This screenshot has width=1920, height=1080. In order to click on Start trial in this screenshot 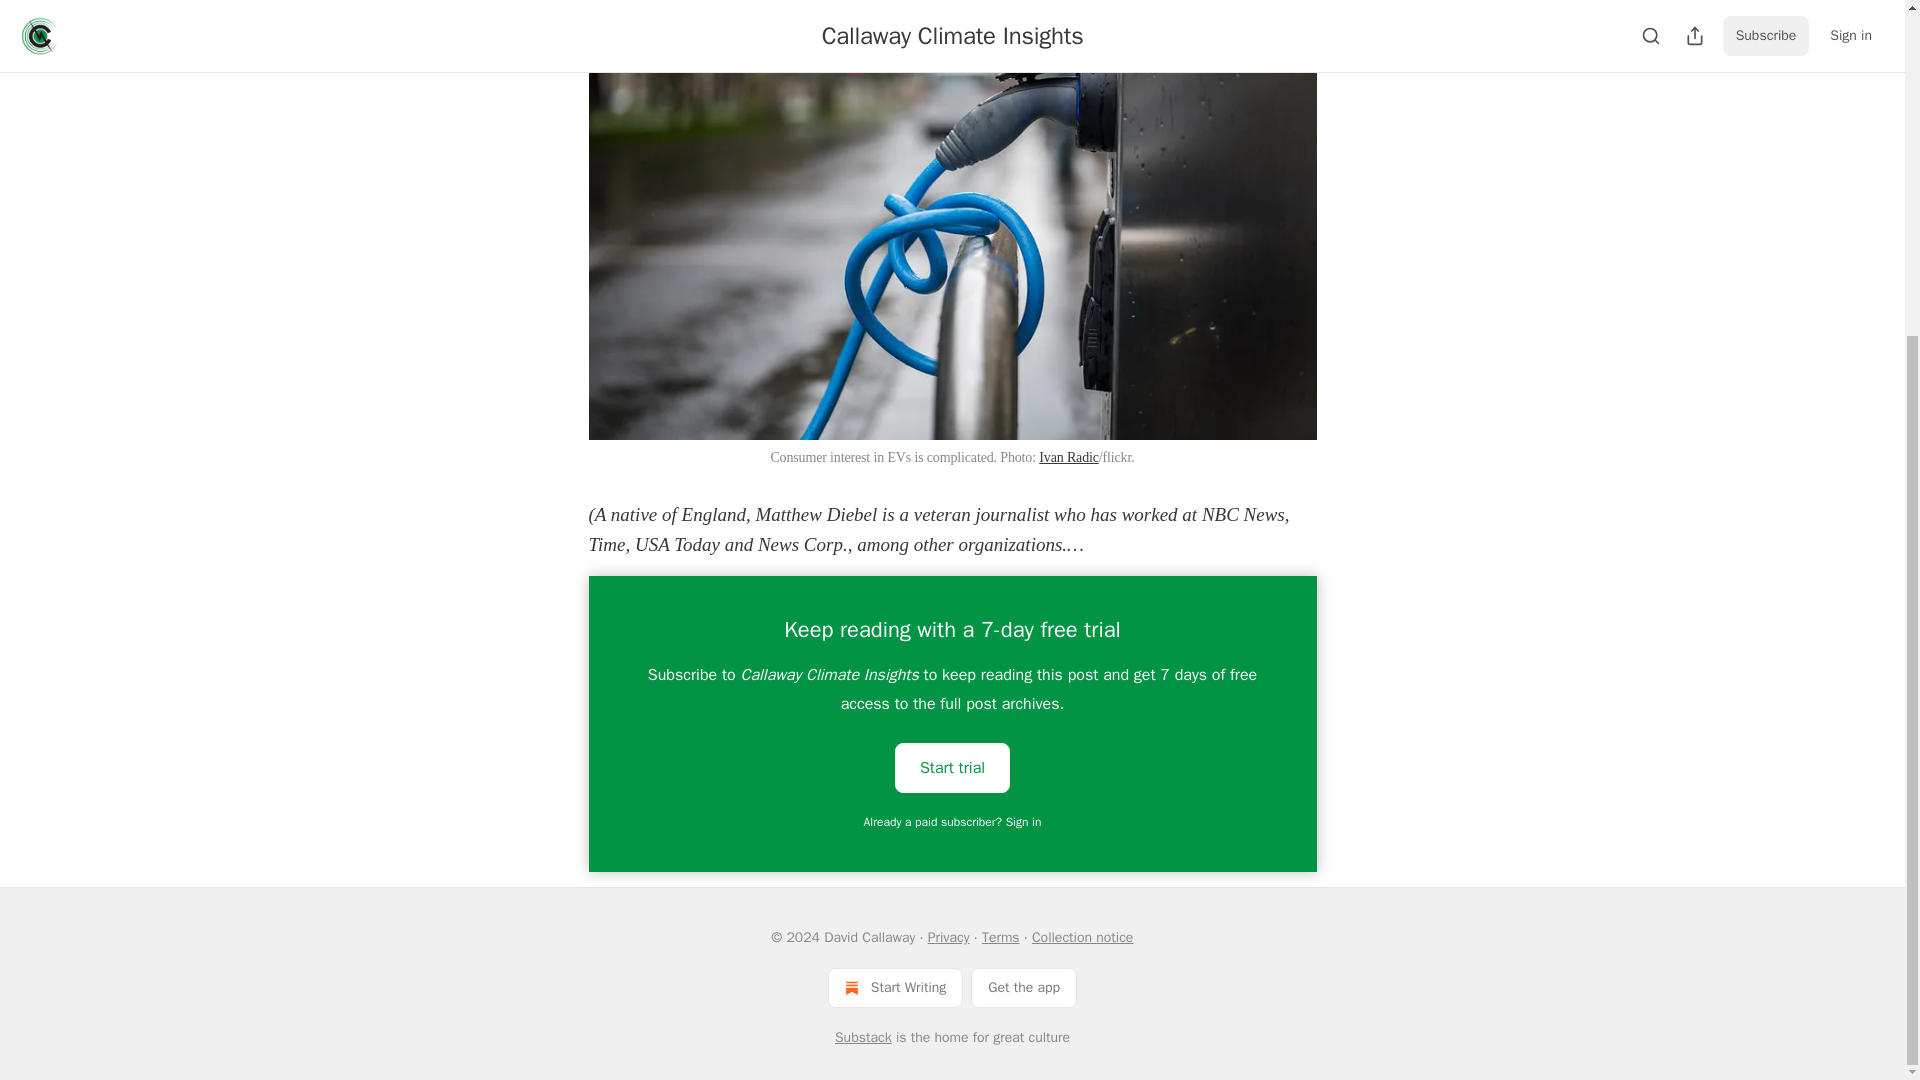, I will do `click(952, 766)`.